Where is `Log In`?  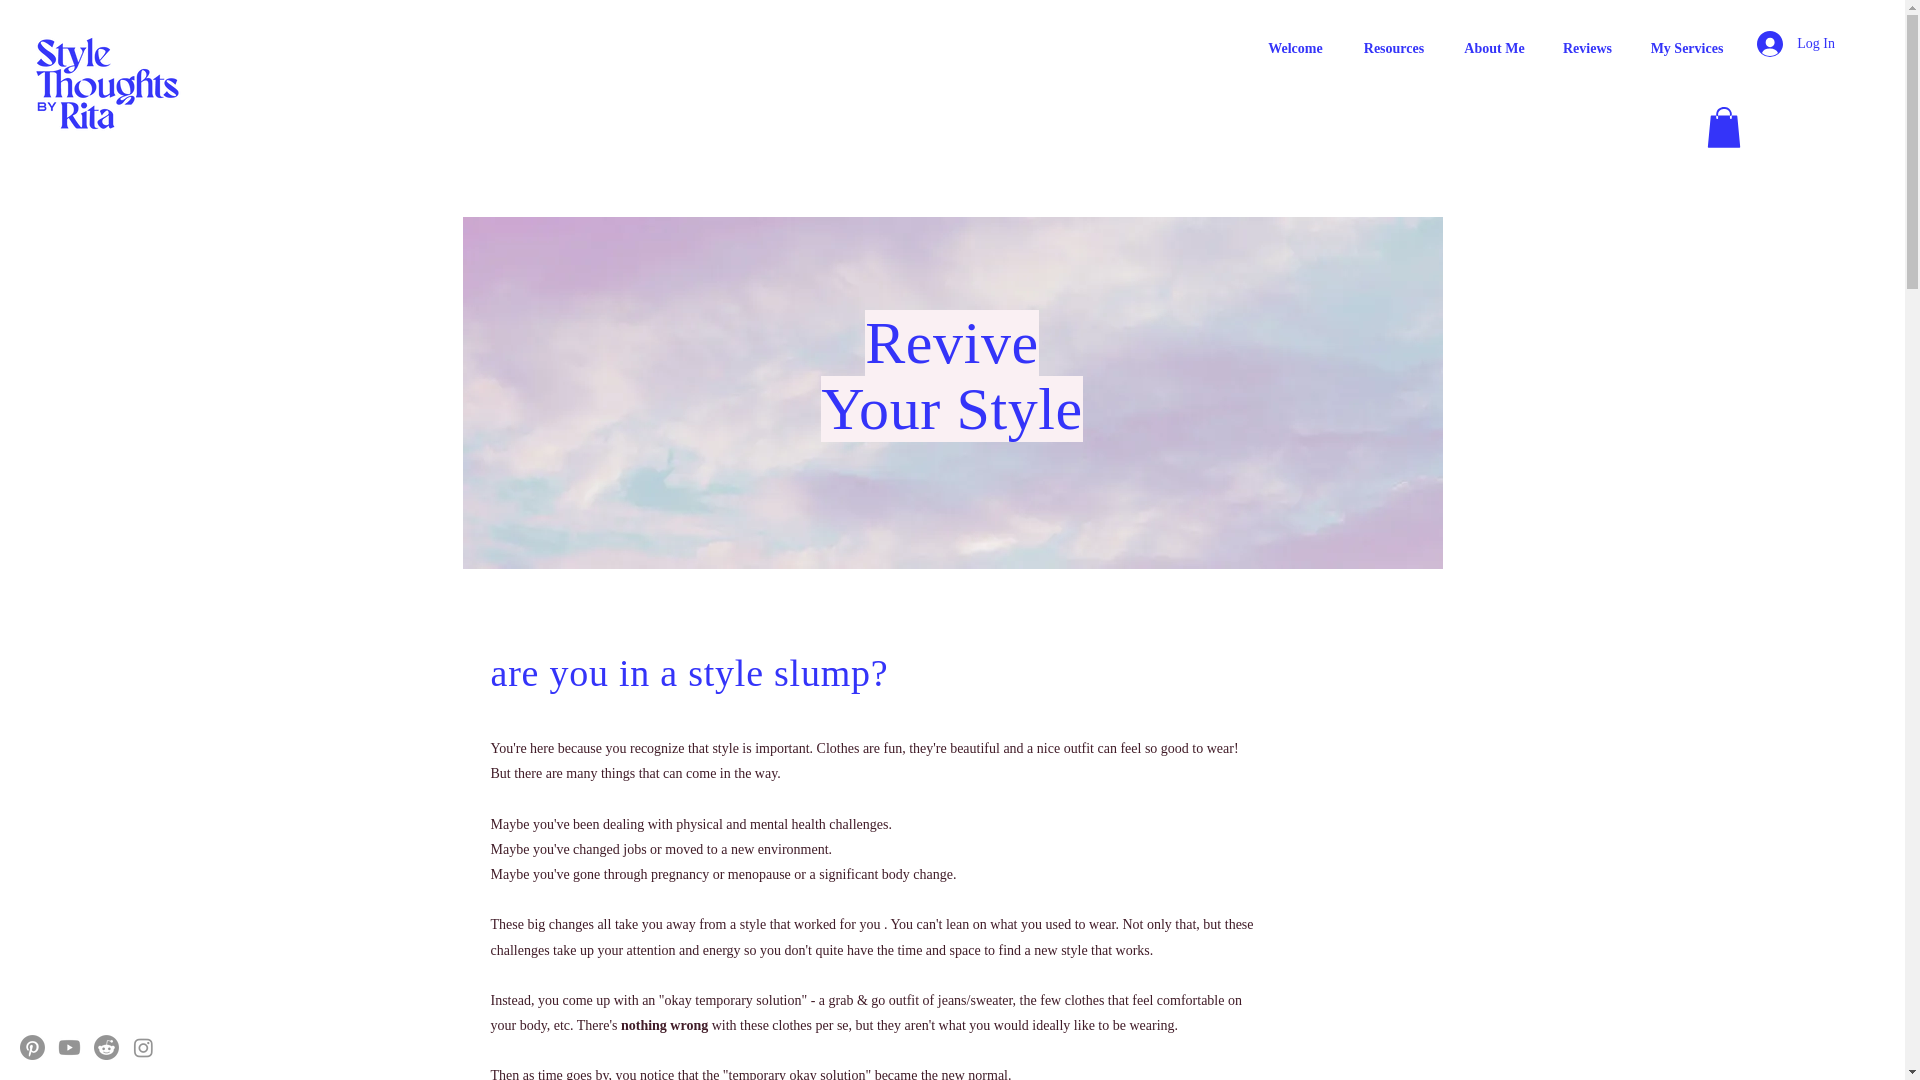 Log In is located at coordinates (1796, 43).